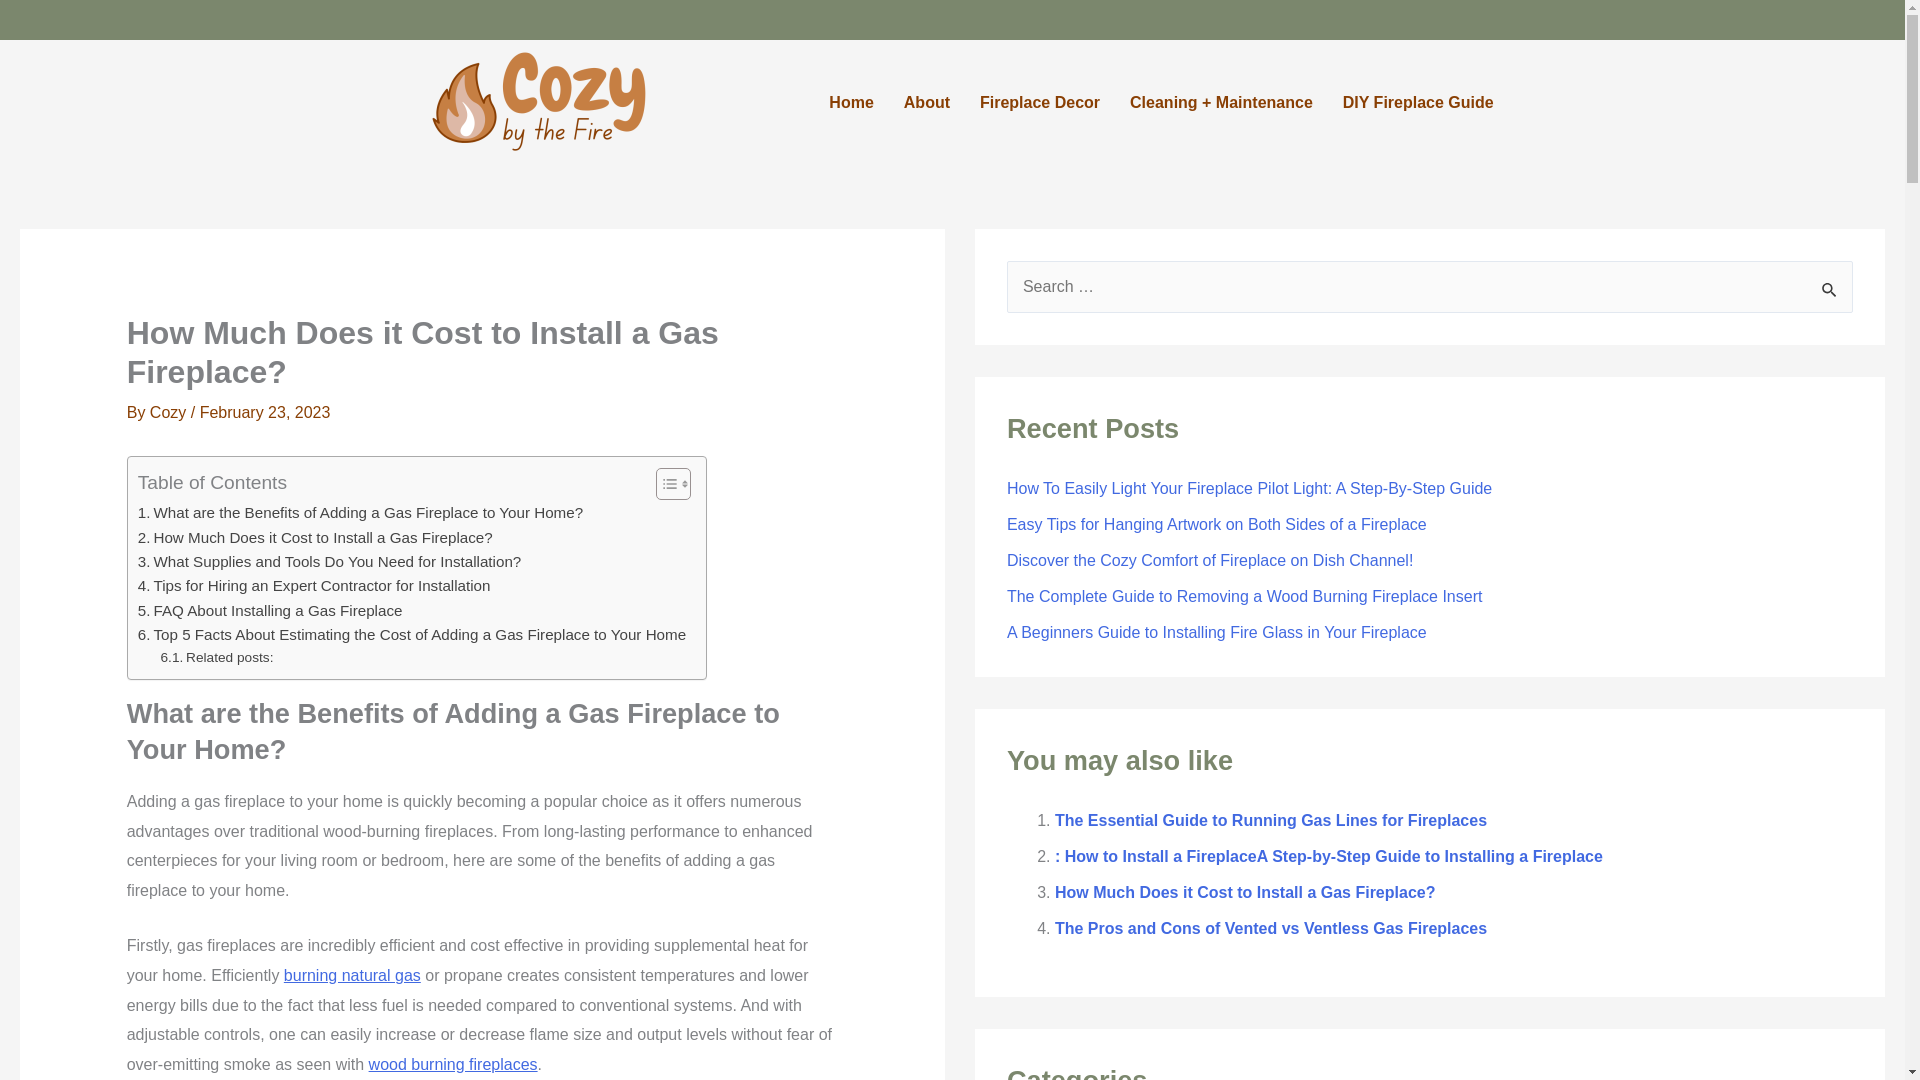 This screenshot has height=1080, width=1920. I want to click on How Much Does it Cost to Install a Gas Fireplace?, so click(316, 537).